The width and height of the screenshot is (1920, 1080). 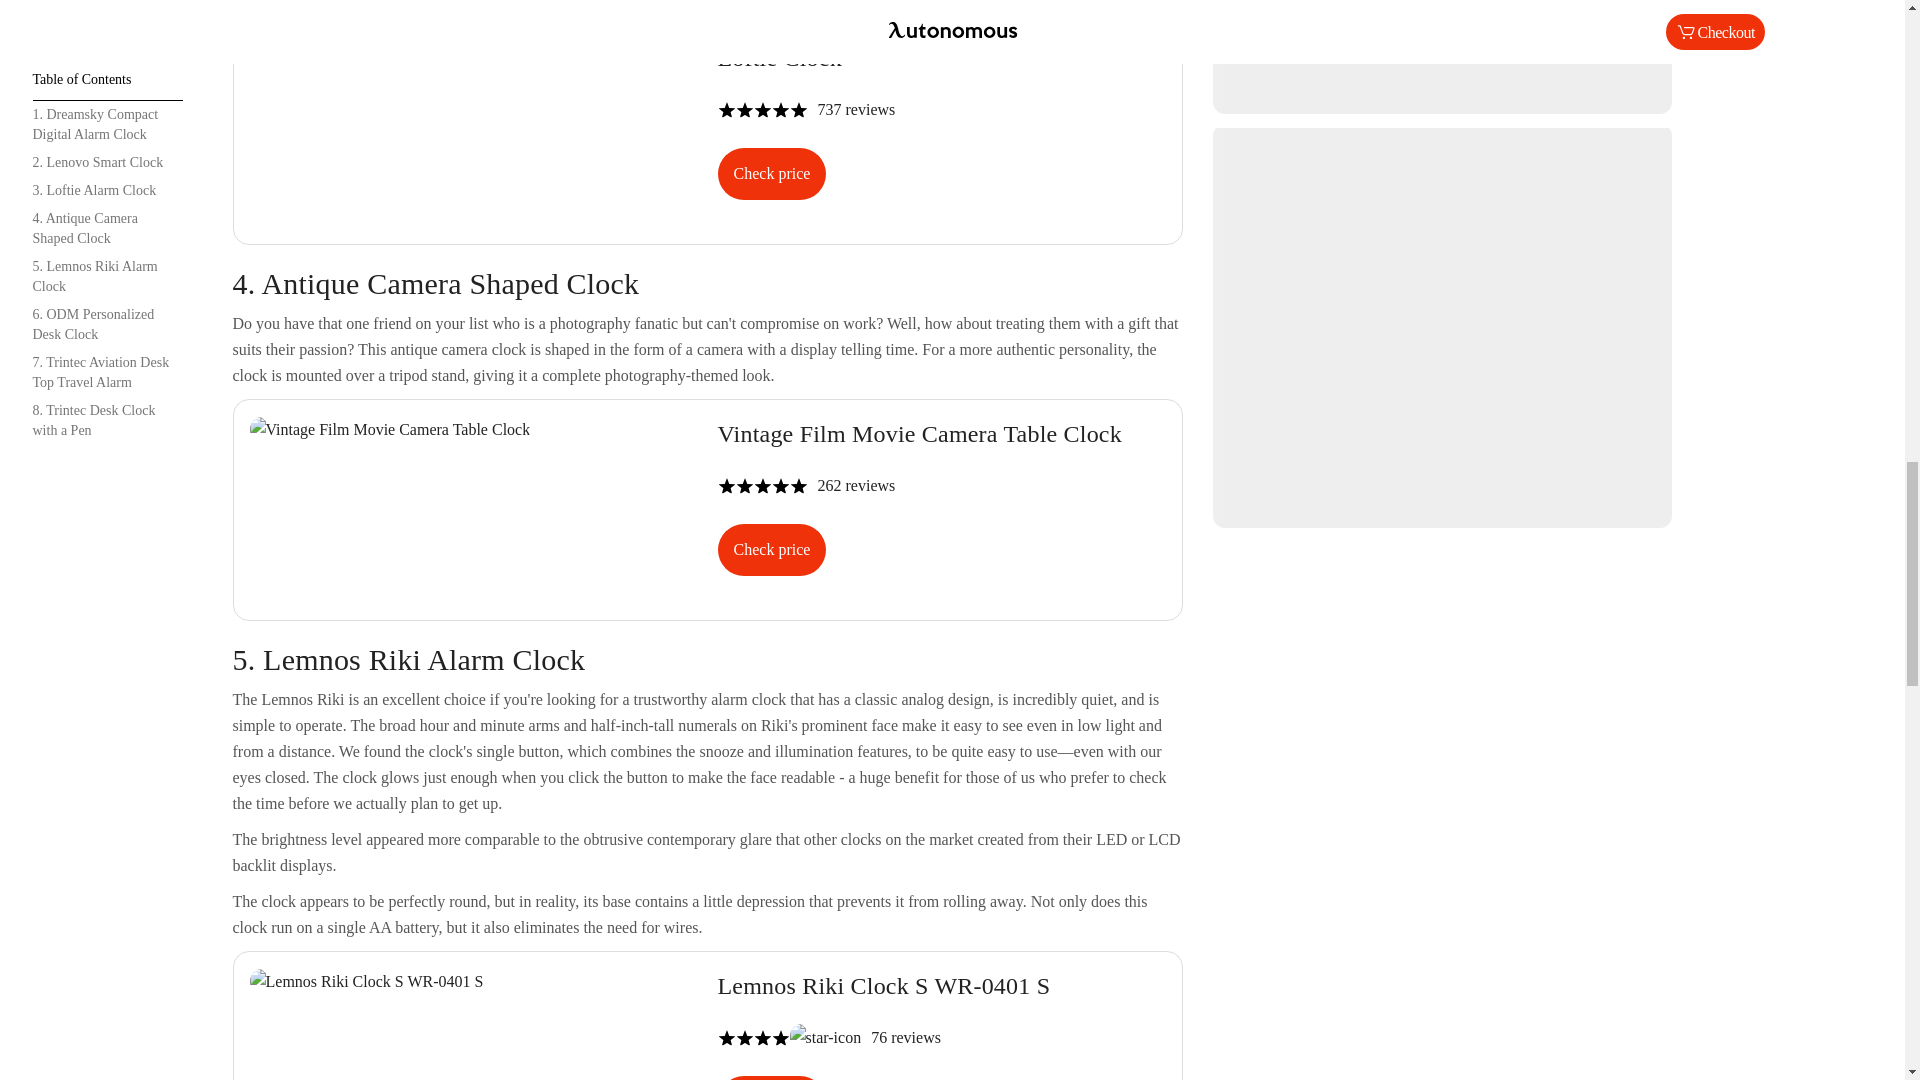 I want to click on Lemnos Riki Clock S WR-0401 S, so click(x=772, y=173).